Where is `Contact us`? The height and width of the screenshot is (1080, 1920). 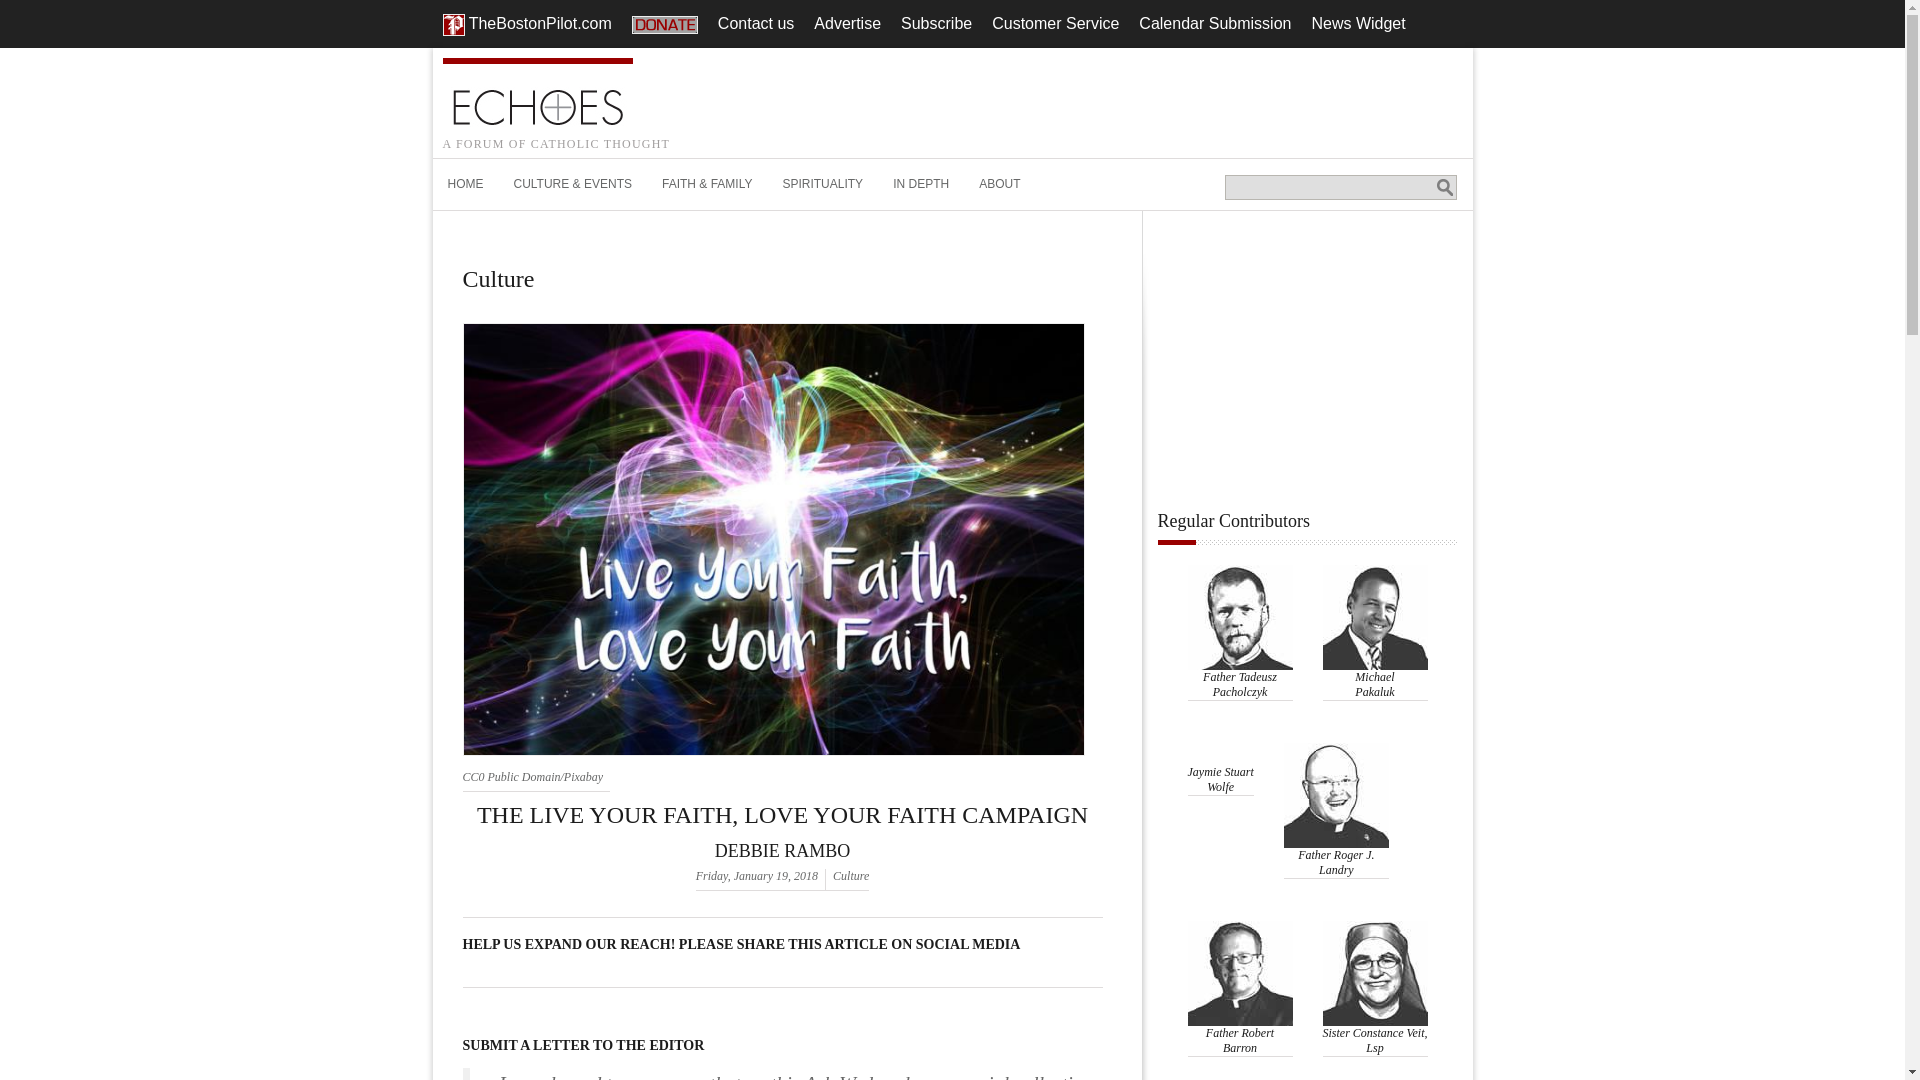
Contact us is located at coordinates (756, 22).